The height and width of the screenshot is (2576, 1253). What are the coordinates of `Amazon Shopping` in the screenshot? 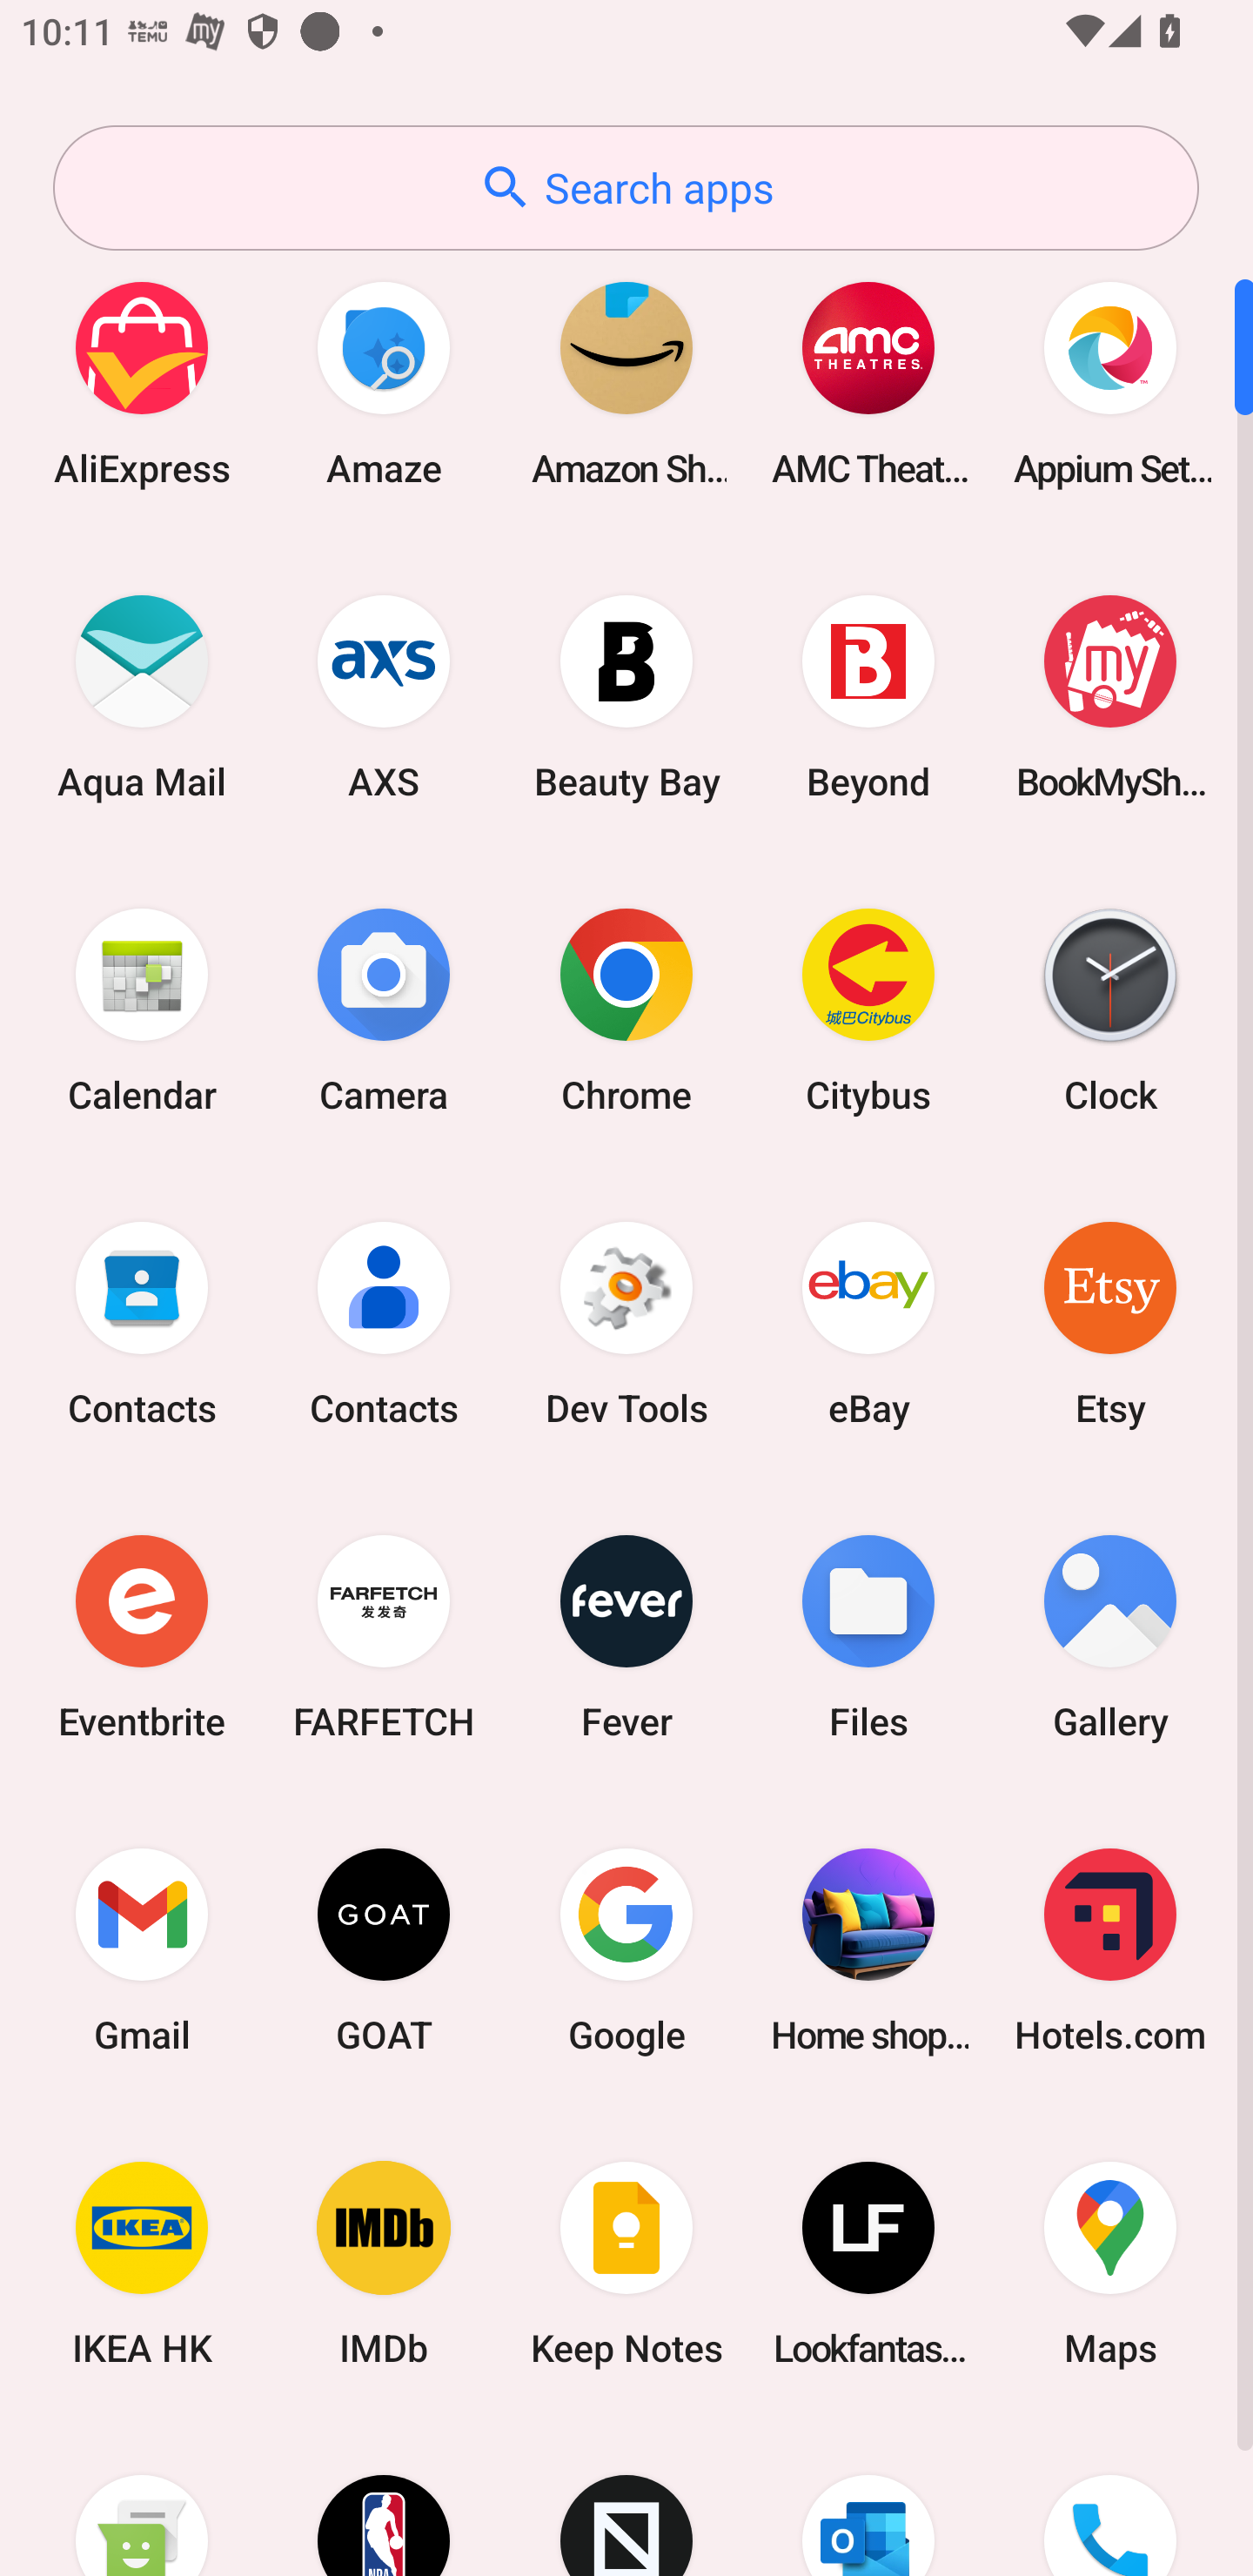 It's located at (626, 383).